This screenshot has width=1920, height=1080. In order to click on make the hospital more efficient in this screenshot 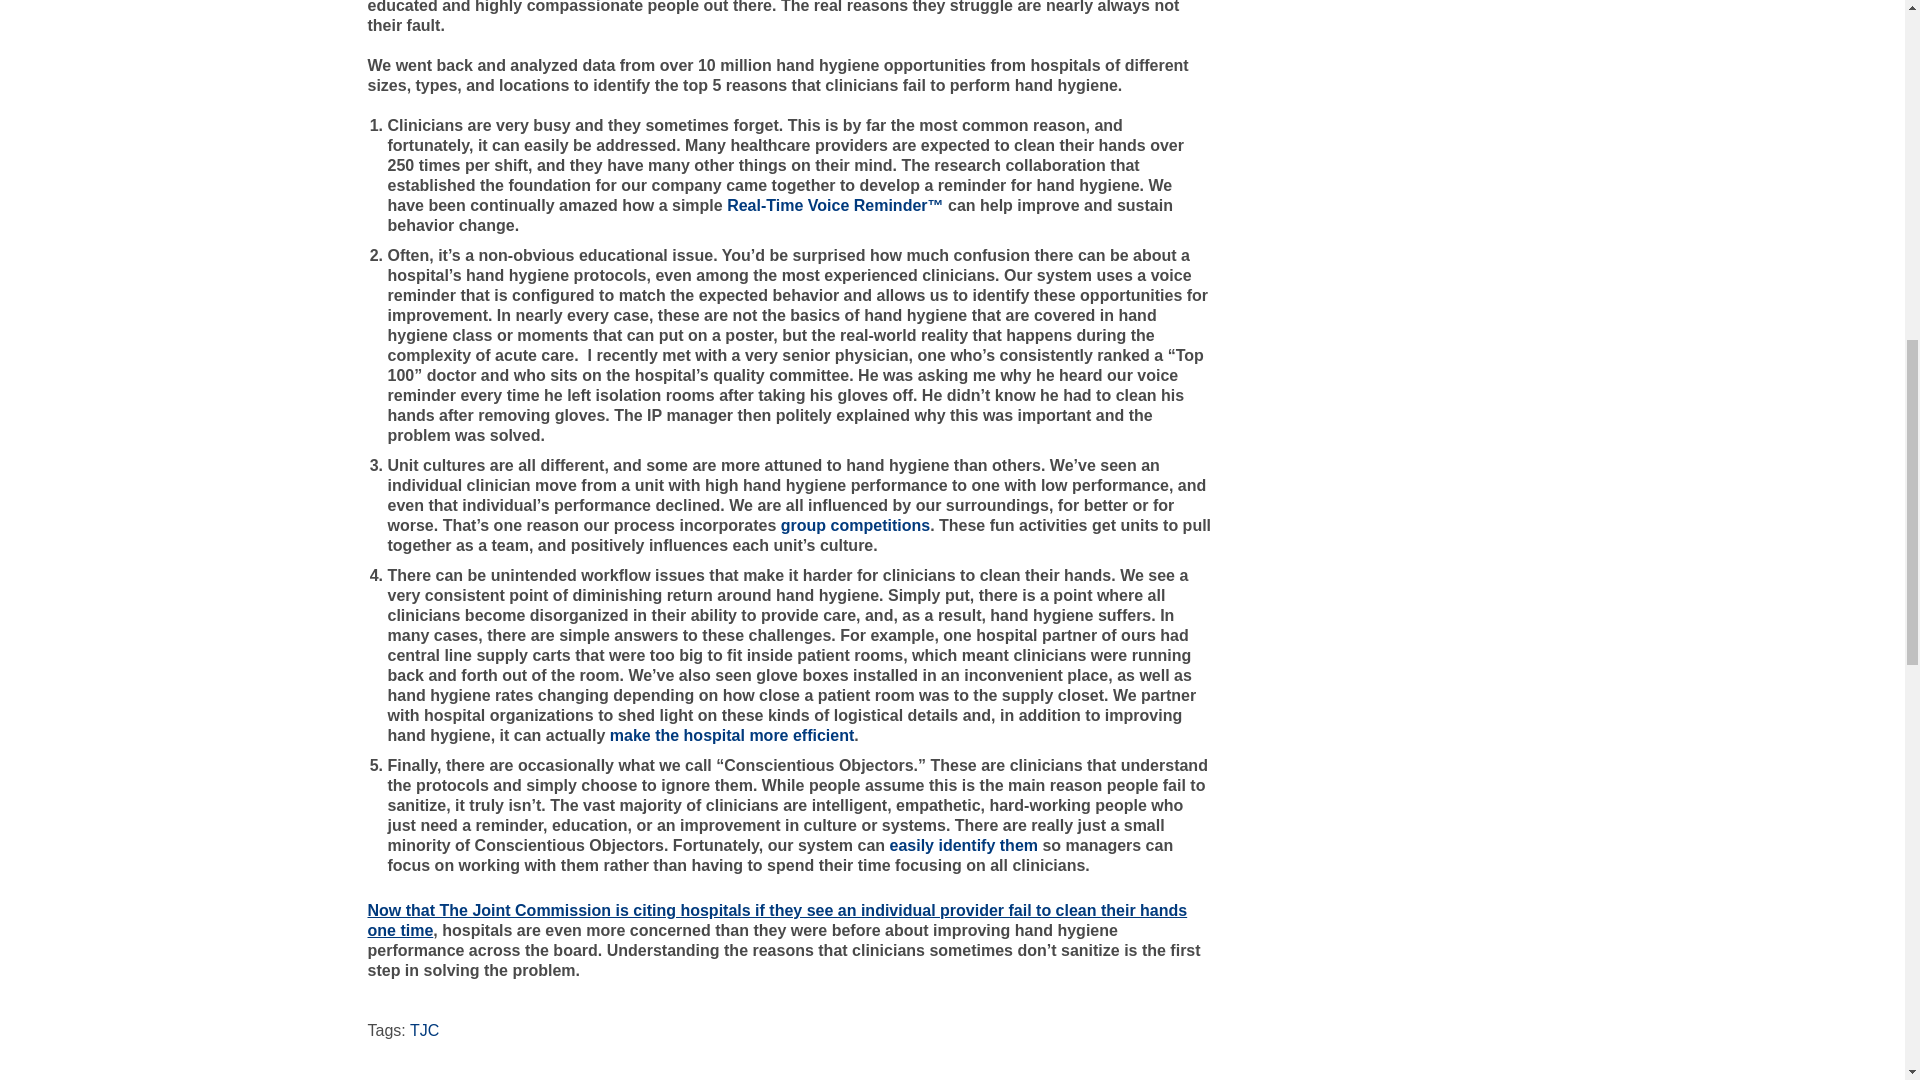, I will do `click(732, 735)`.